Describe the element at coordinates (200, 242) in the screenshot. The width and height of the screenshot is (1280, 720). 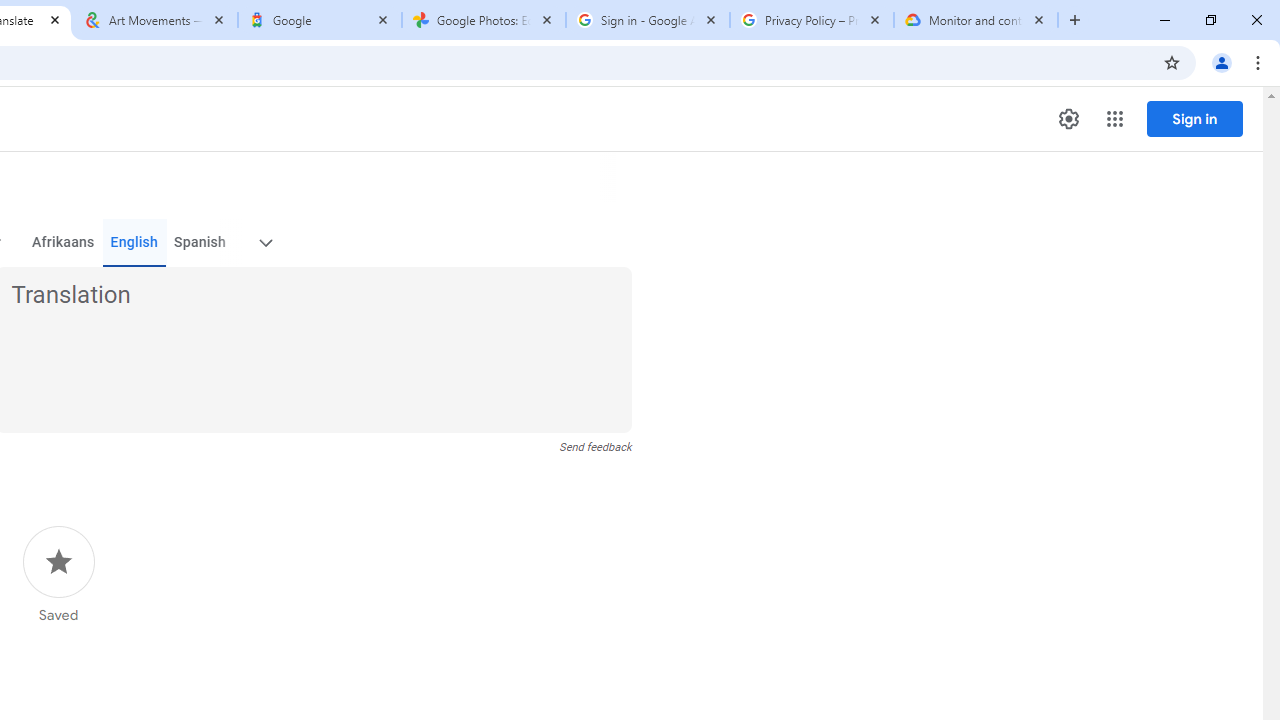
I see `Spanish` at that location.